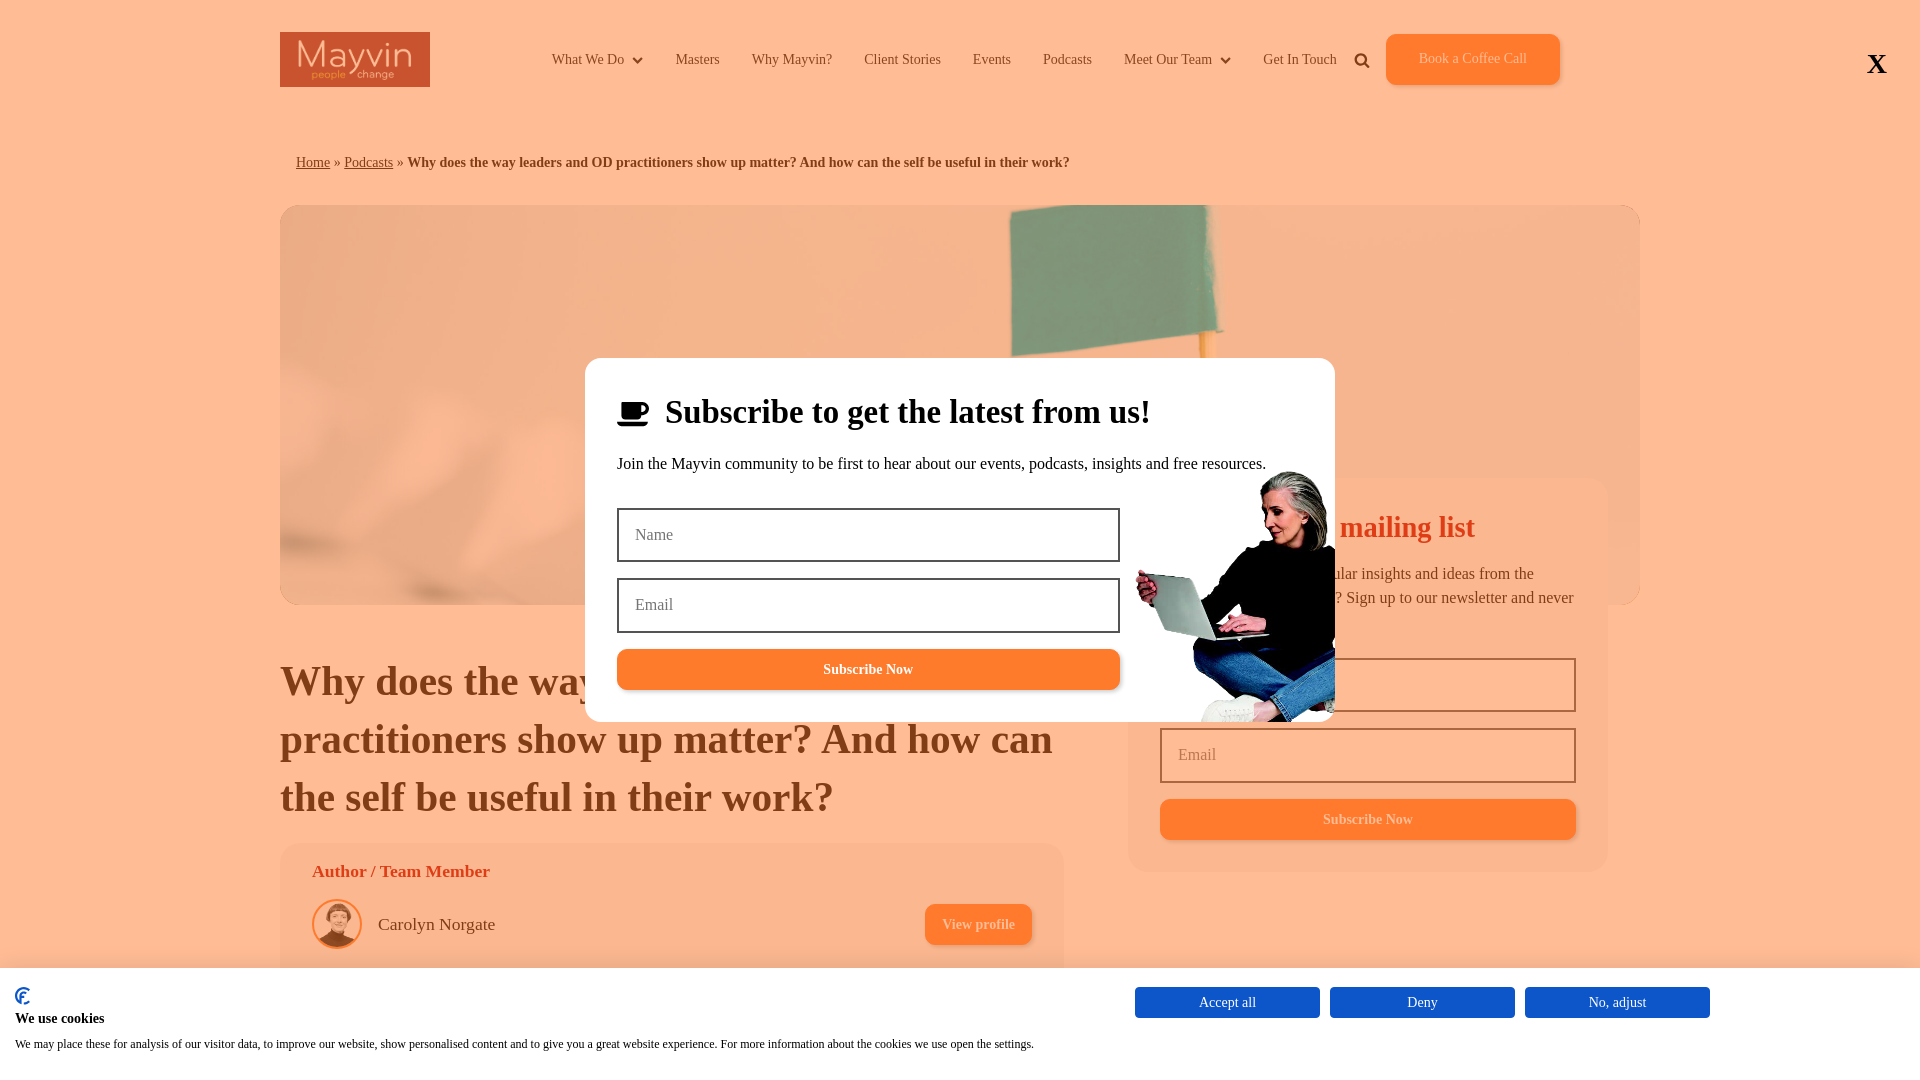 This screenshot has width=1920, height=1080. I want to click on Why Mayvin?, so click(792, 59).